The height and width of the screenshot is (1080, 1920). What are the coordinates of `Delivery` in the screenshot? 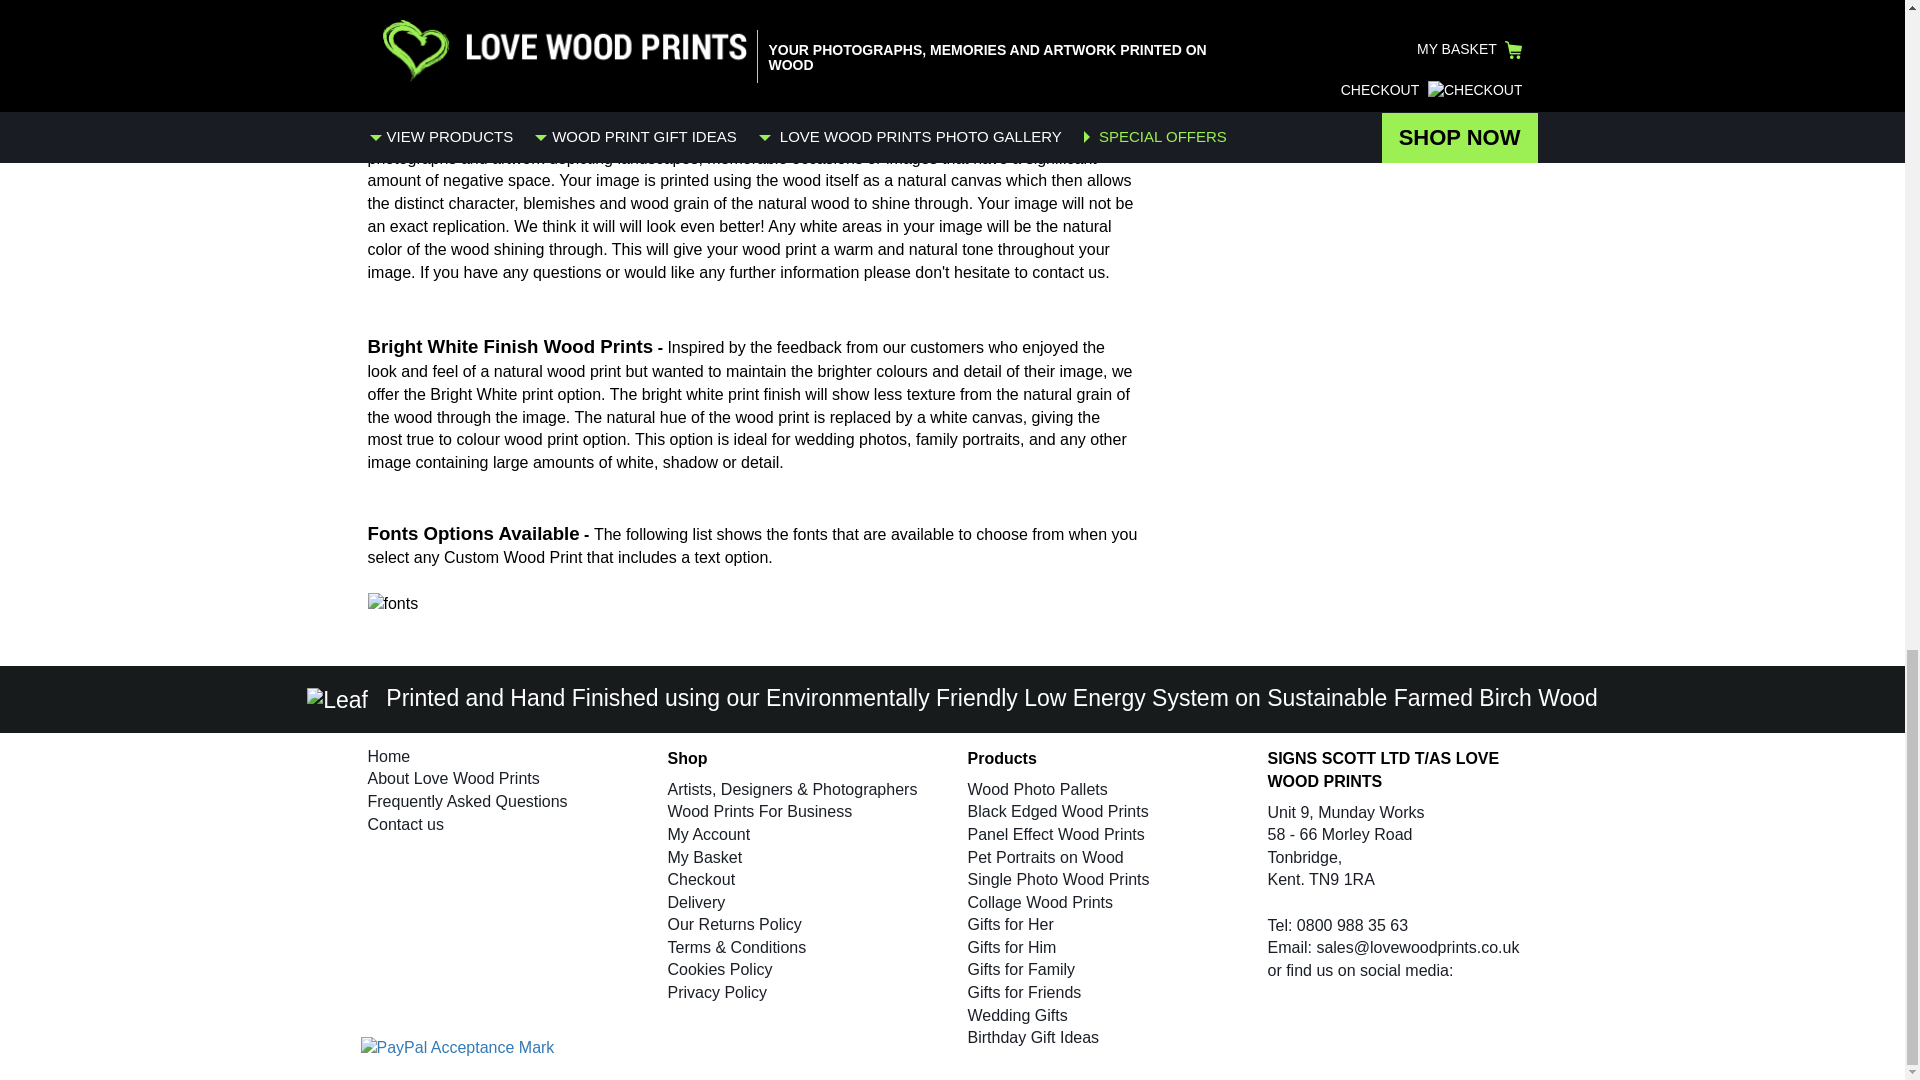 It's located at (696, 902).